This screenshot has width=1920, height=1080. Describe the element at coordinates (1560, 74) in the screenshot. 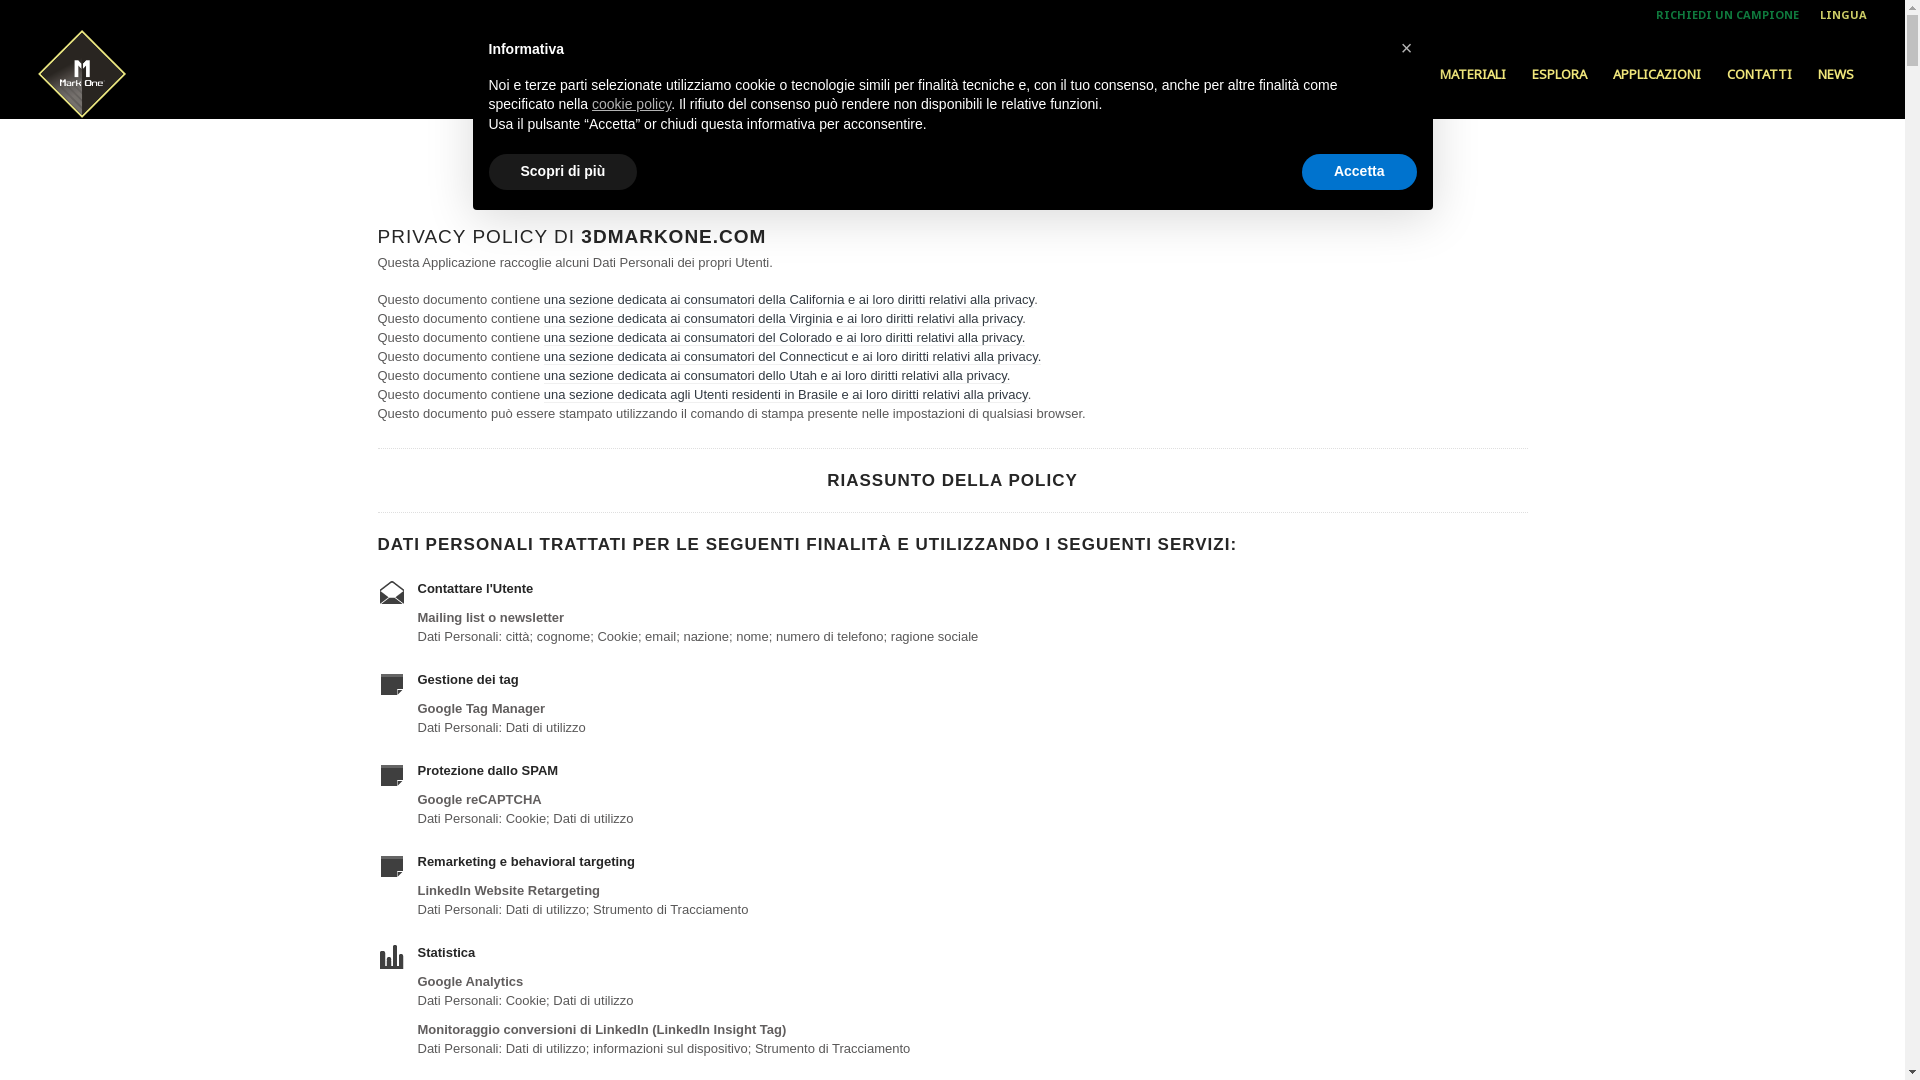

I see `ESPLORA` at that location.